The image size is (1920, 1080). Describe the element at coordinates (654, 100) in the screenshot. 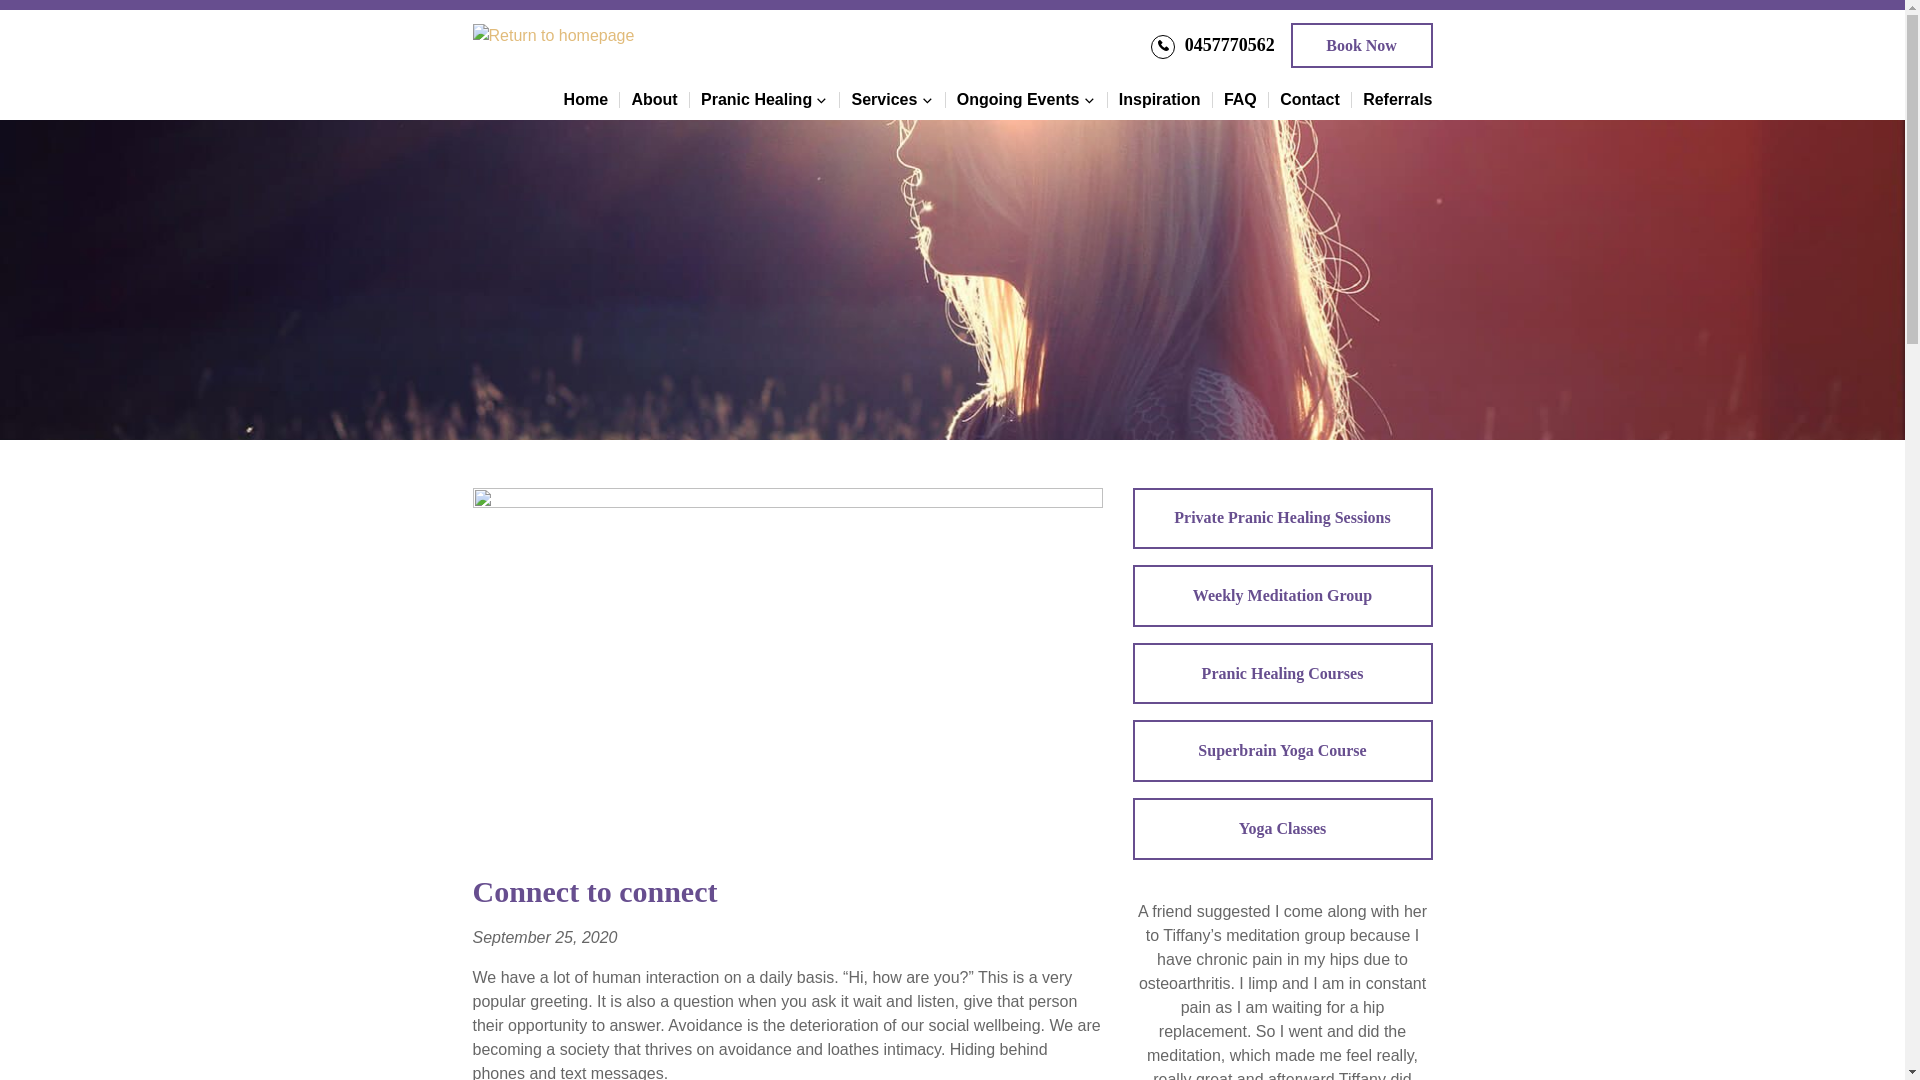

I see `About` at that location.